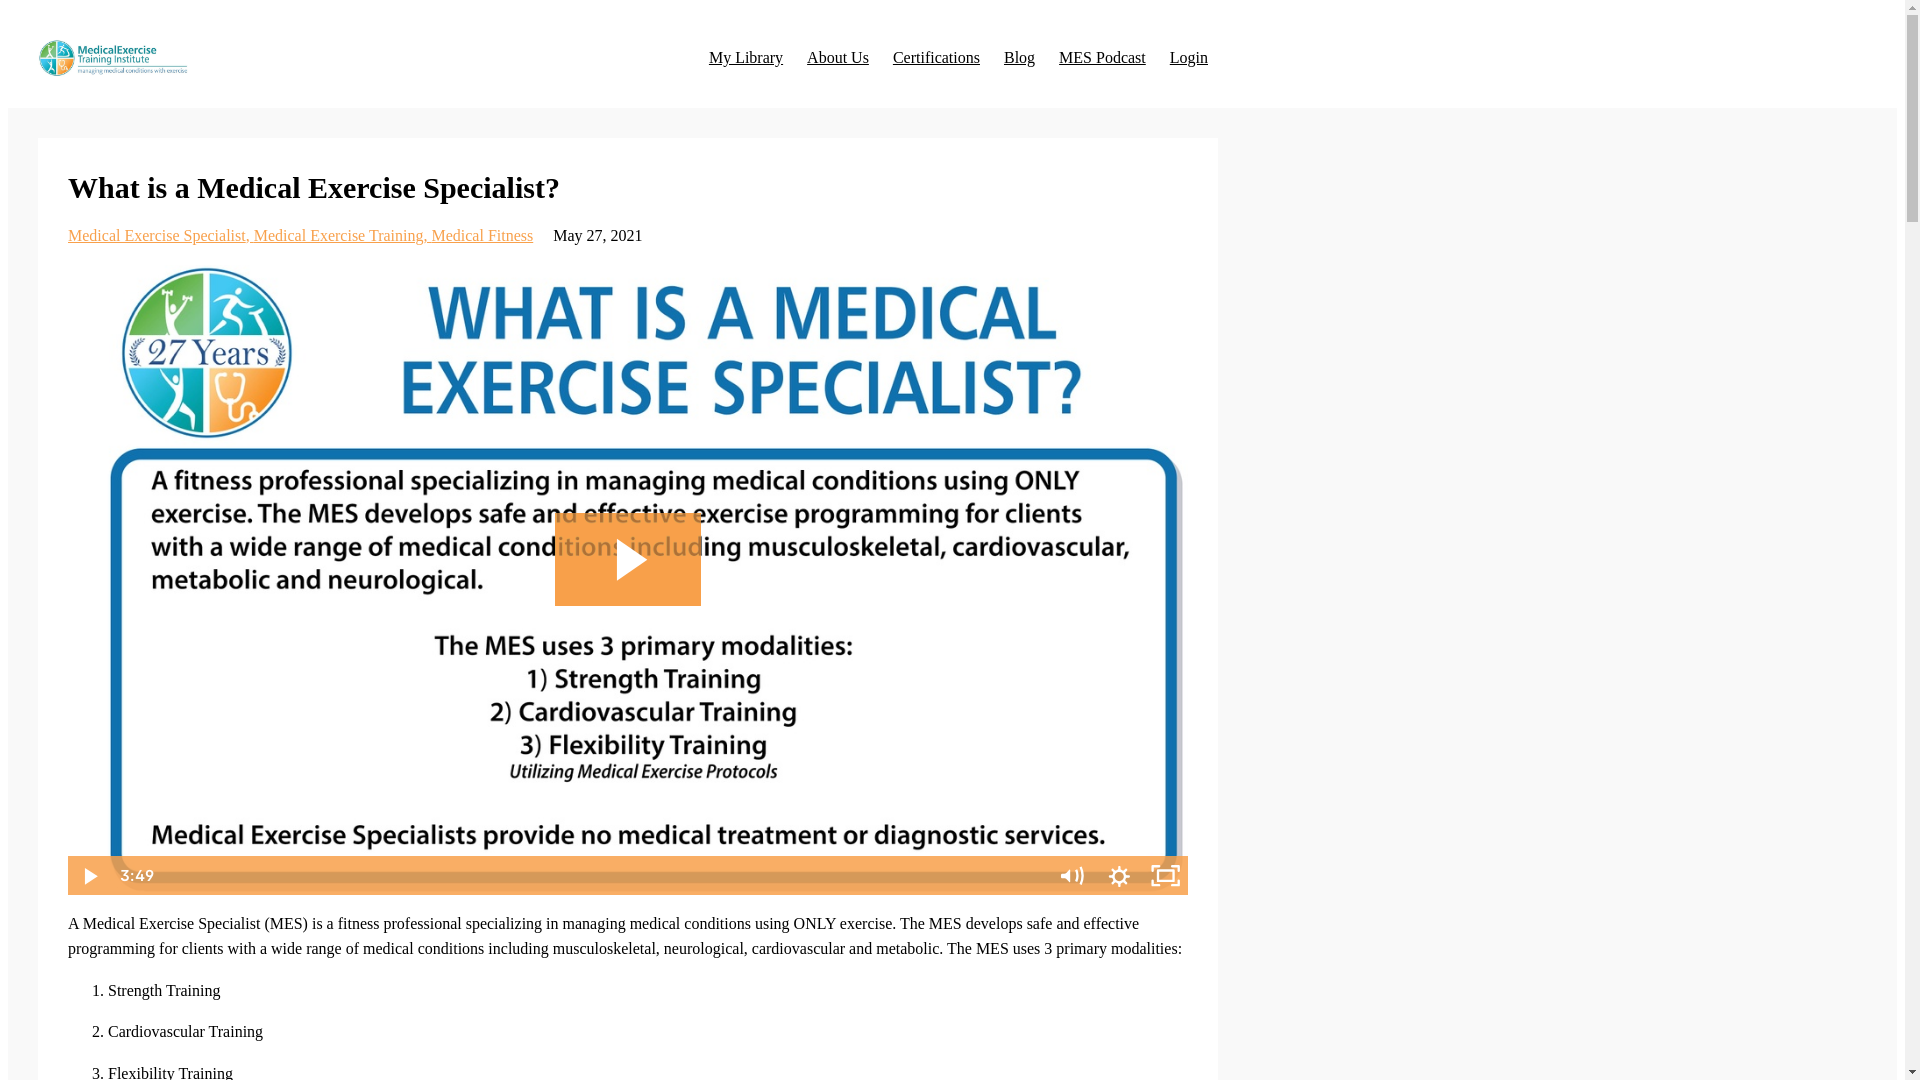 The height and width of the screenshot is (1080, 1920). What do you see at coordinates (1188, 57) in the screenshot?
I see `Login` at bounding box center [1188, 57].